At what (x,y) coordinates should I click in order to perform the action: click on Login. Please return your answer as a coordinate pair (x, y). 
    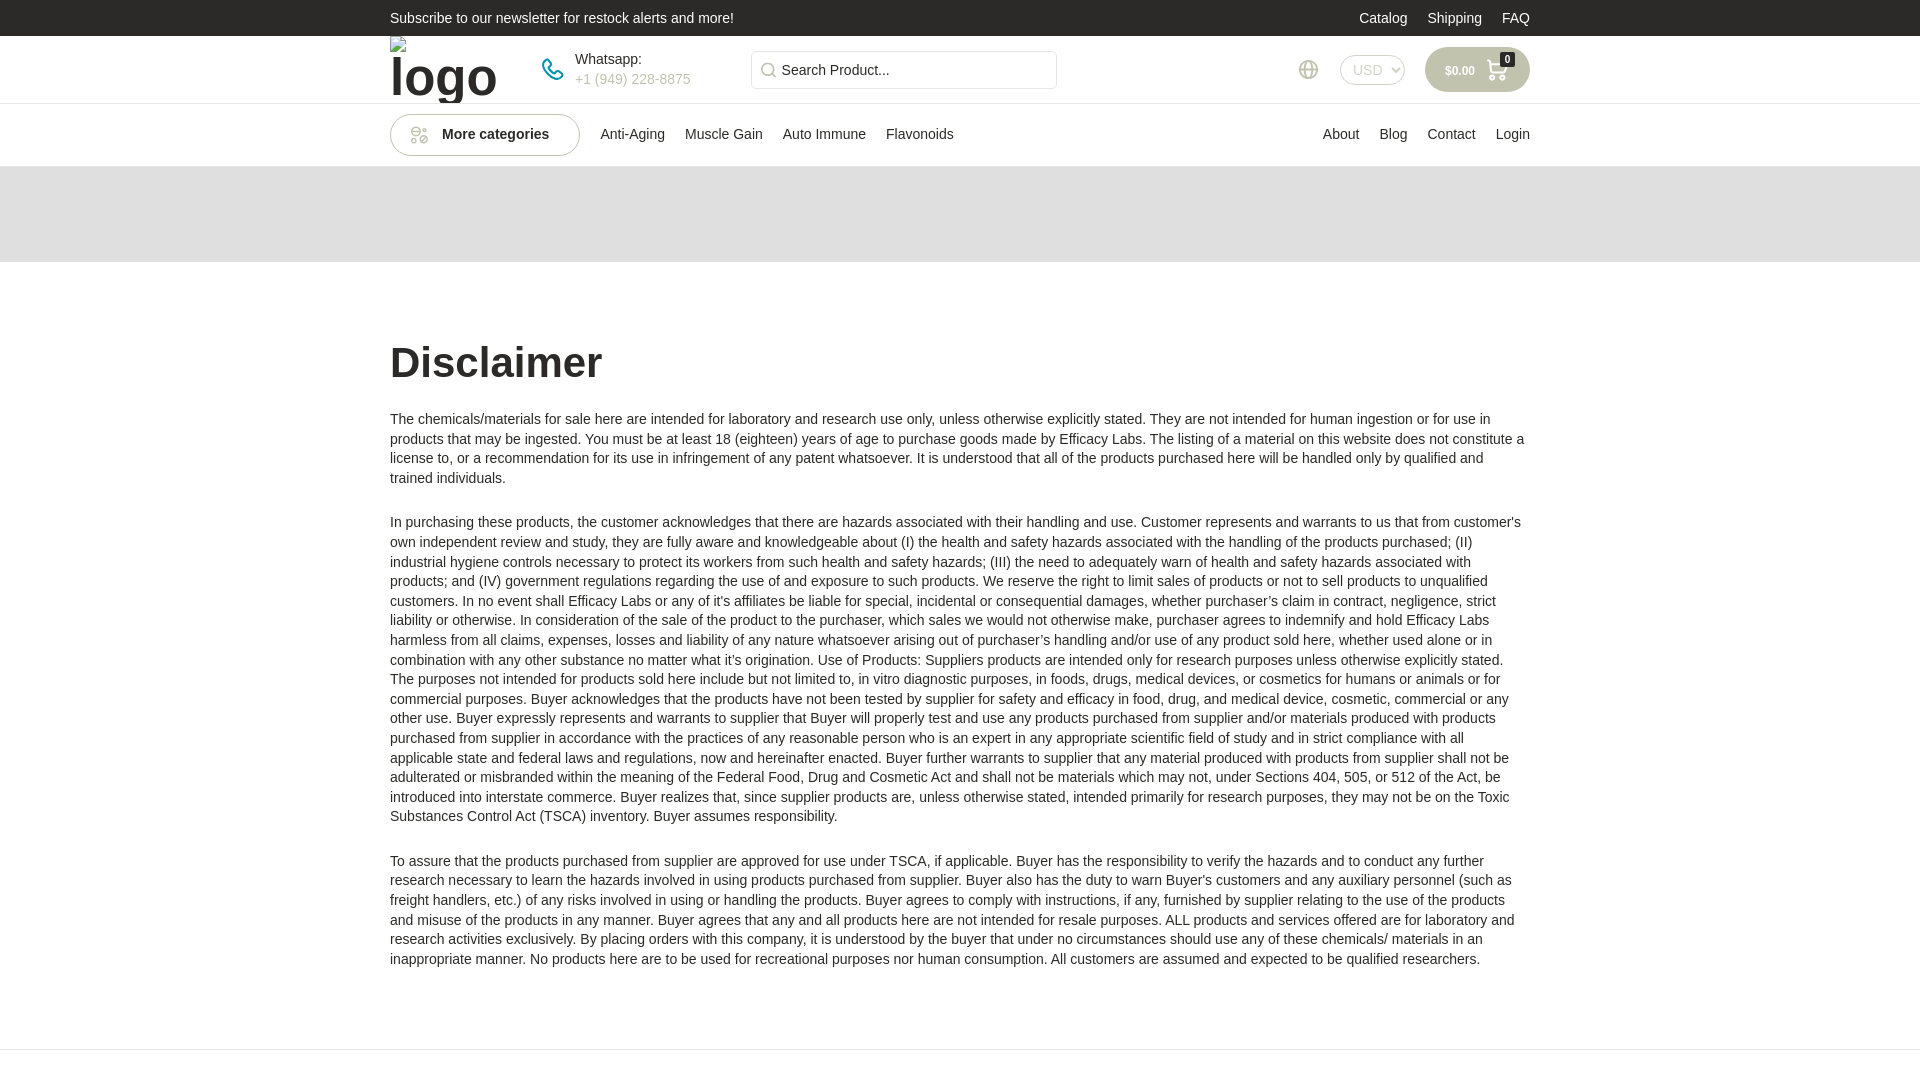
    Looking at the image, I should click on (1512, 134).